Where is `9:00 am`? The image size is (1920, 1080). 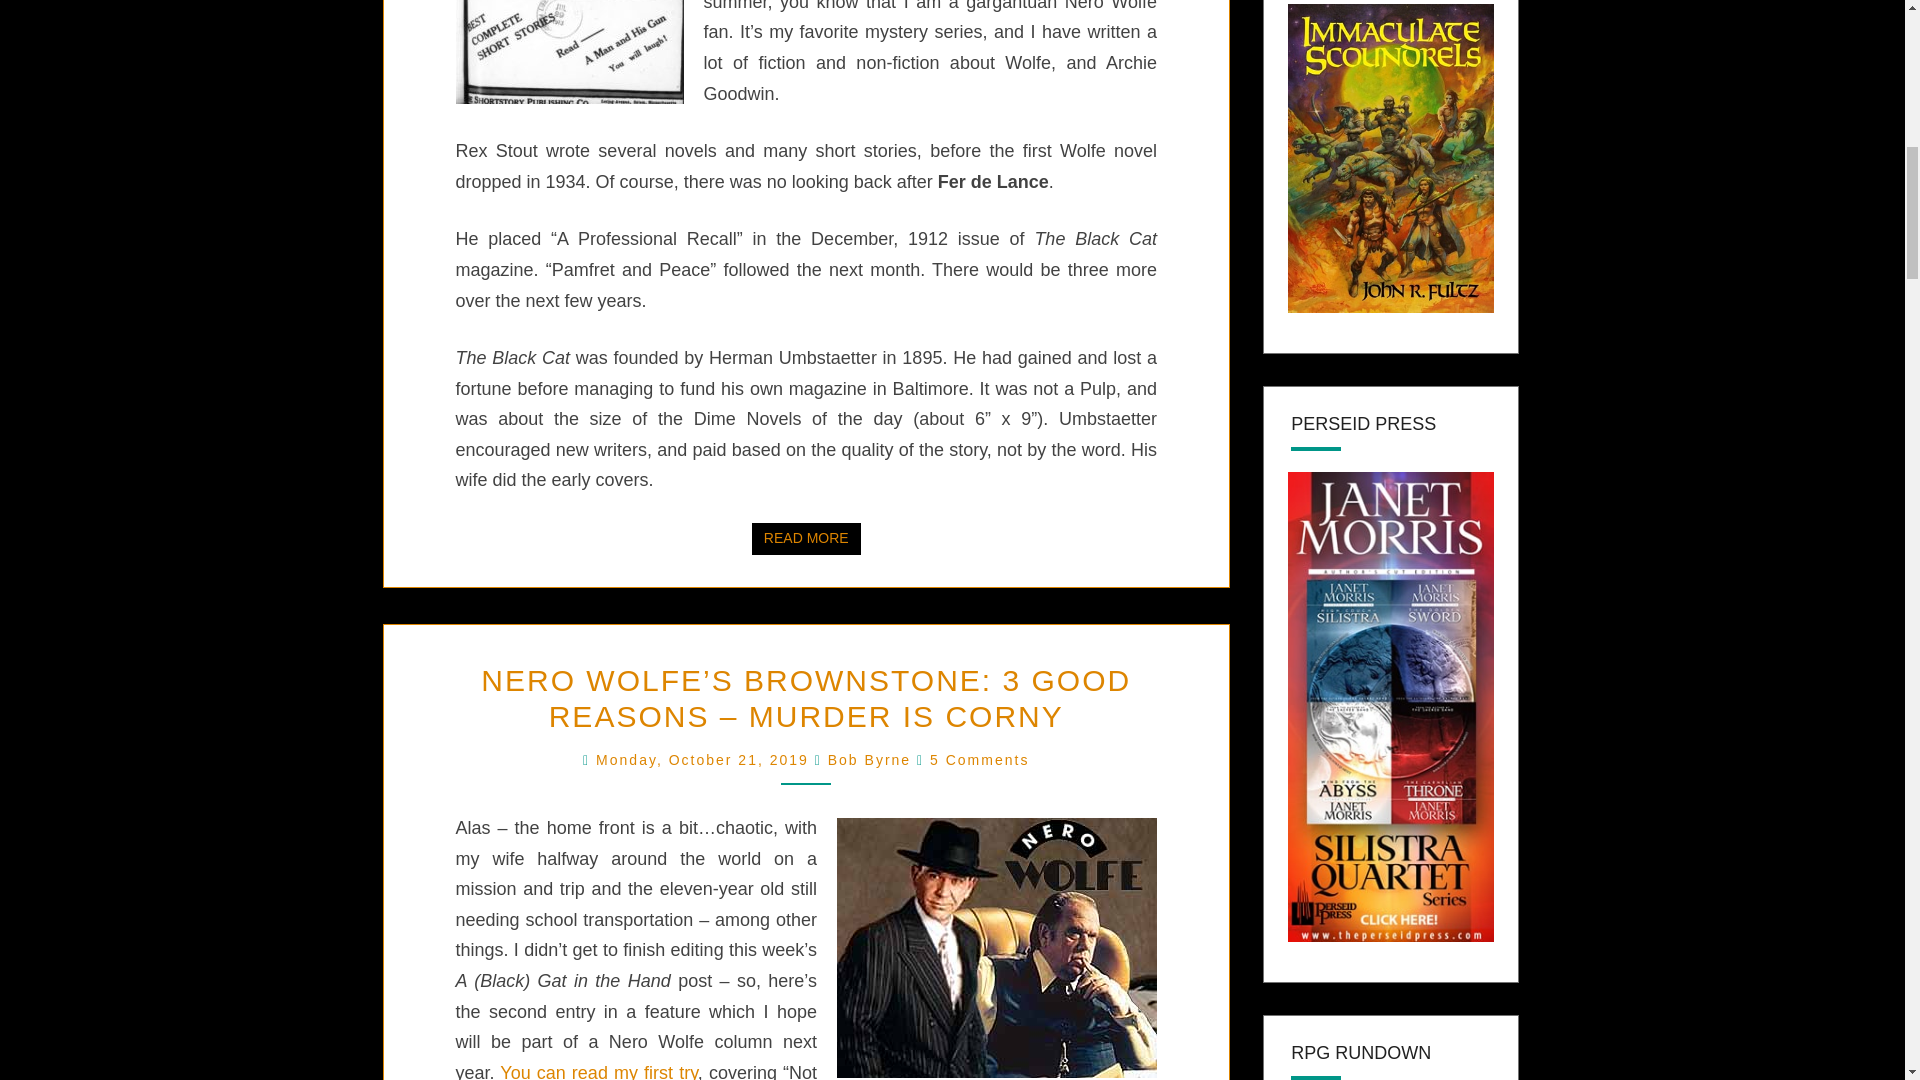 9:00 am is located at coordinates (598, 1071).